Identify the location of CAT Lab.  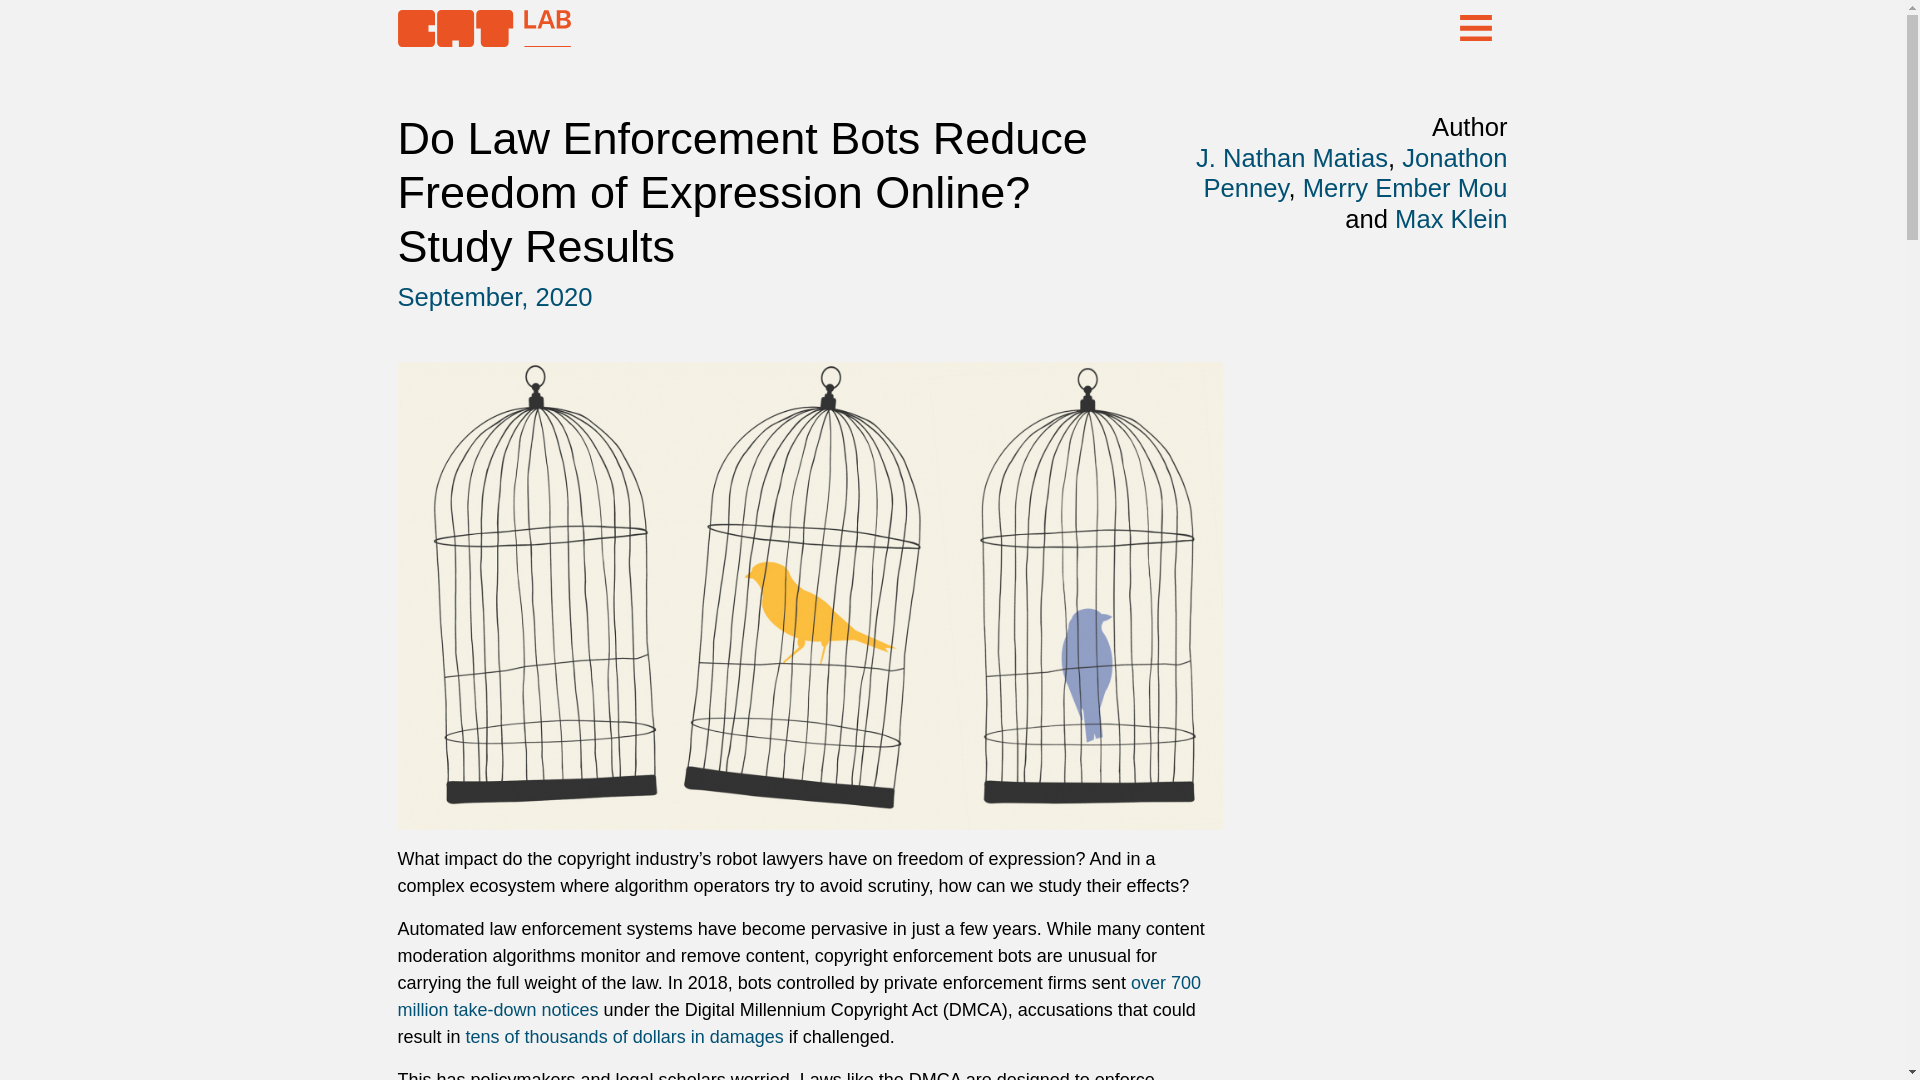
(484, 40).